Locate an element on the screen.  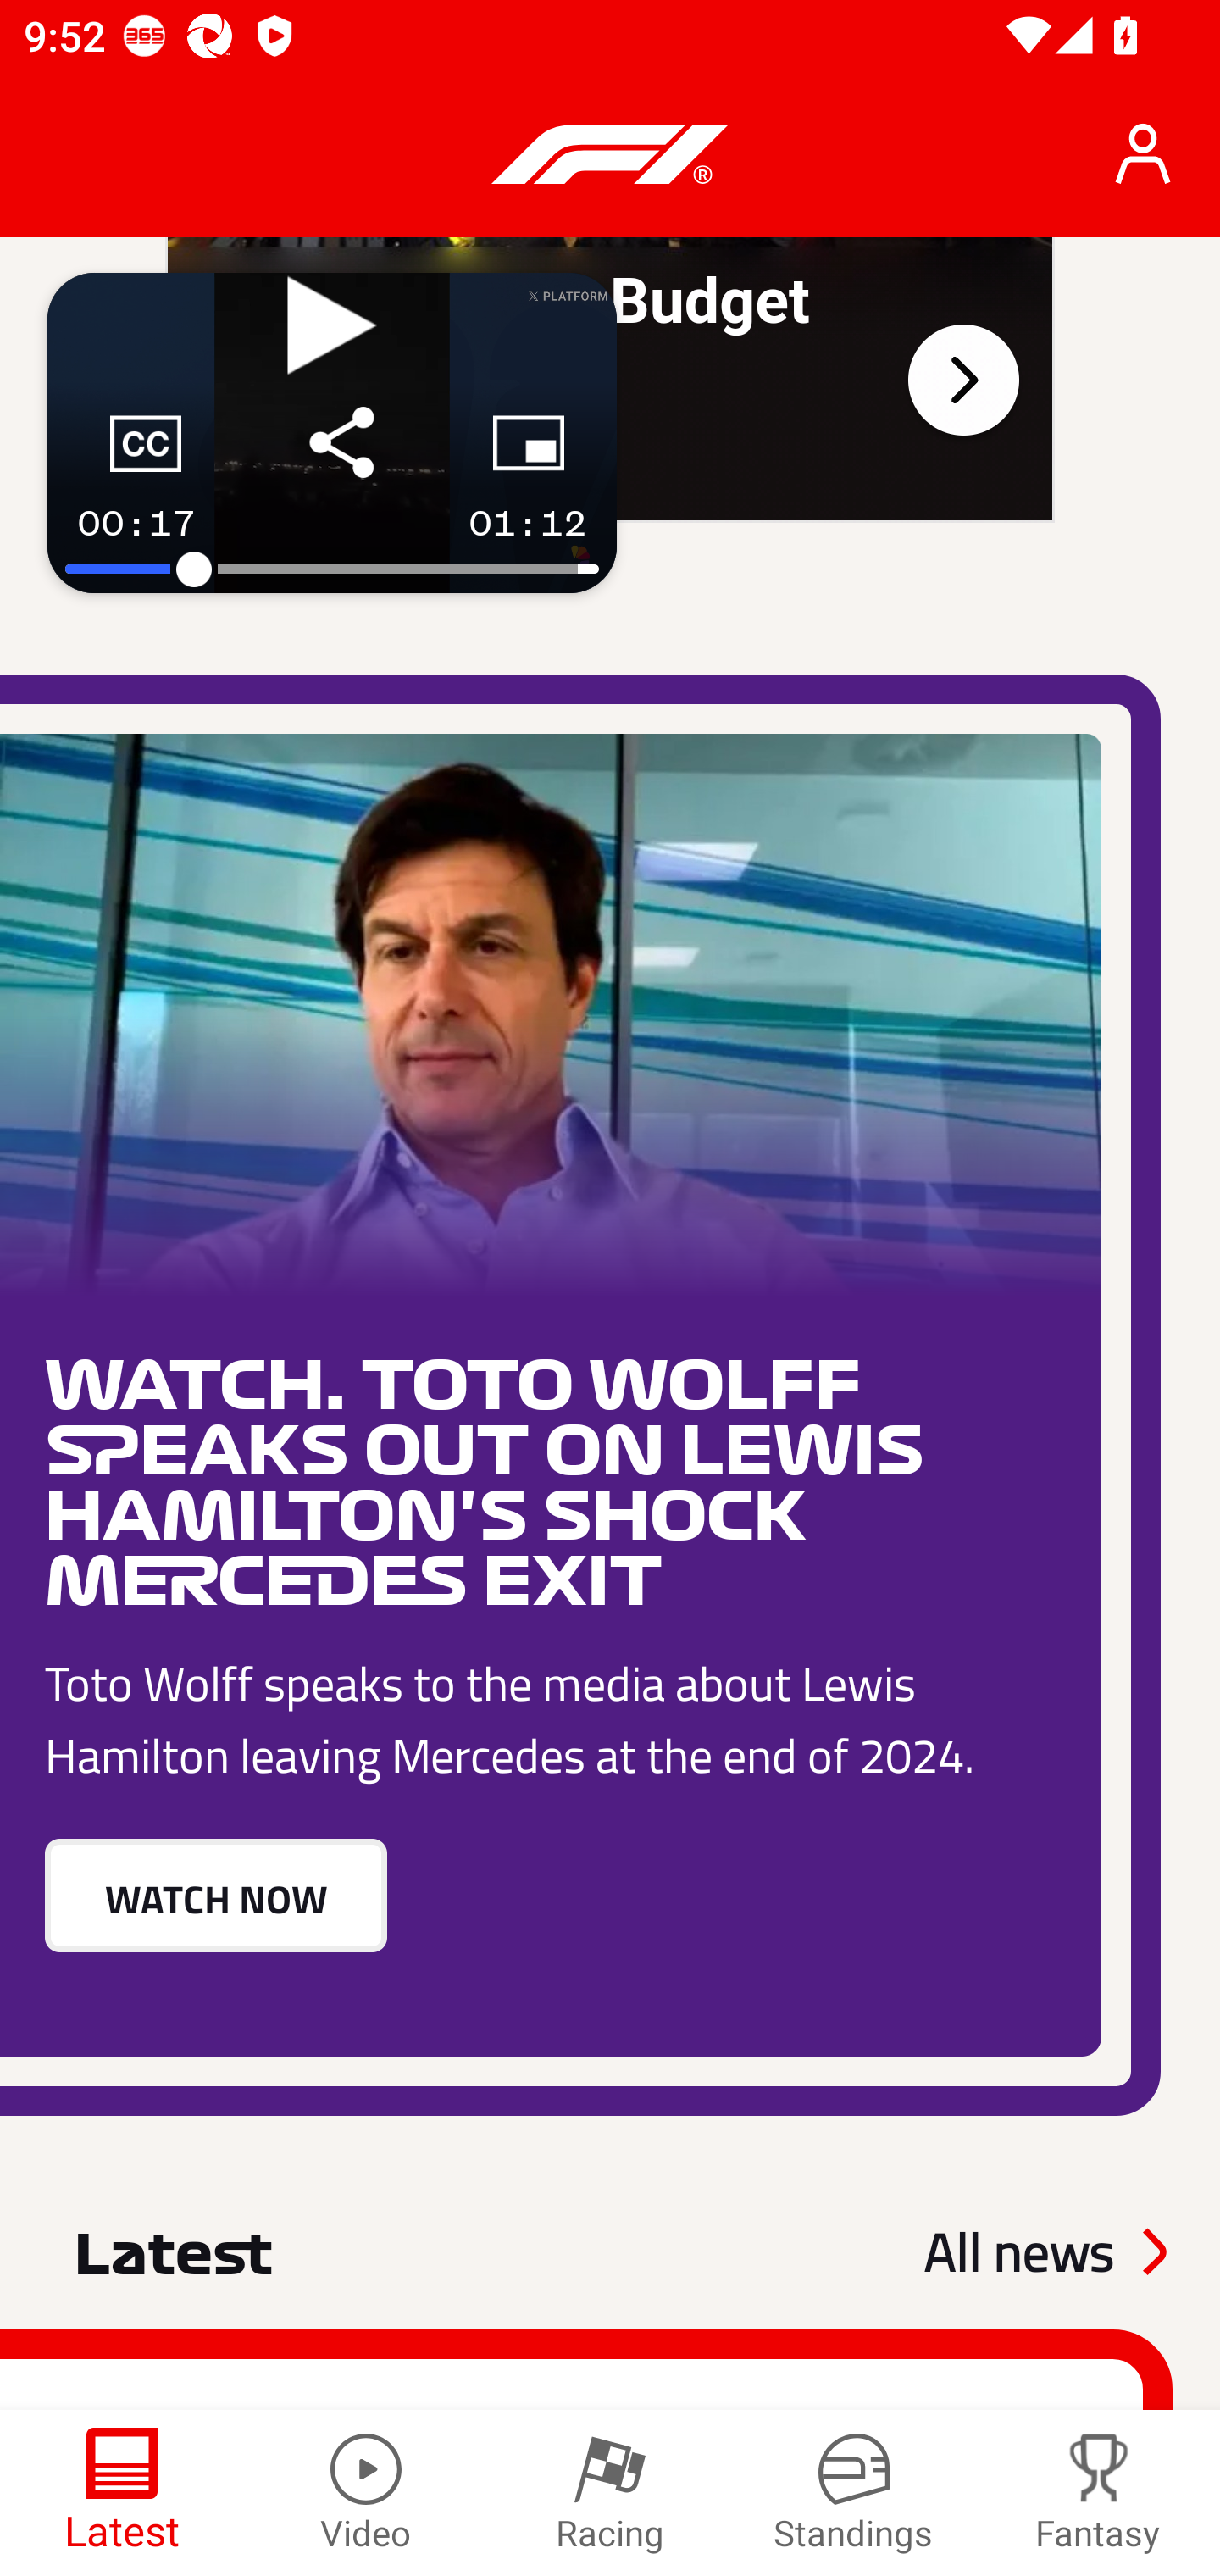
Standings is located at coordinates (854, 2493).